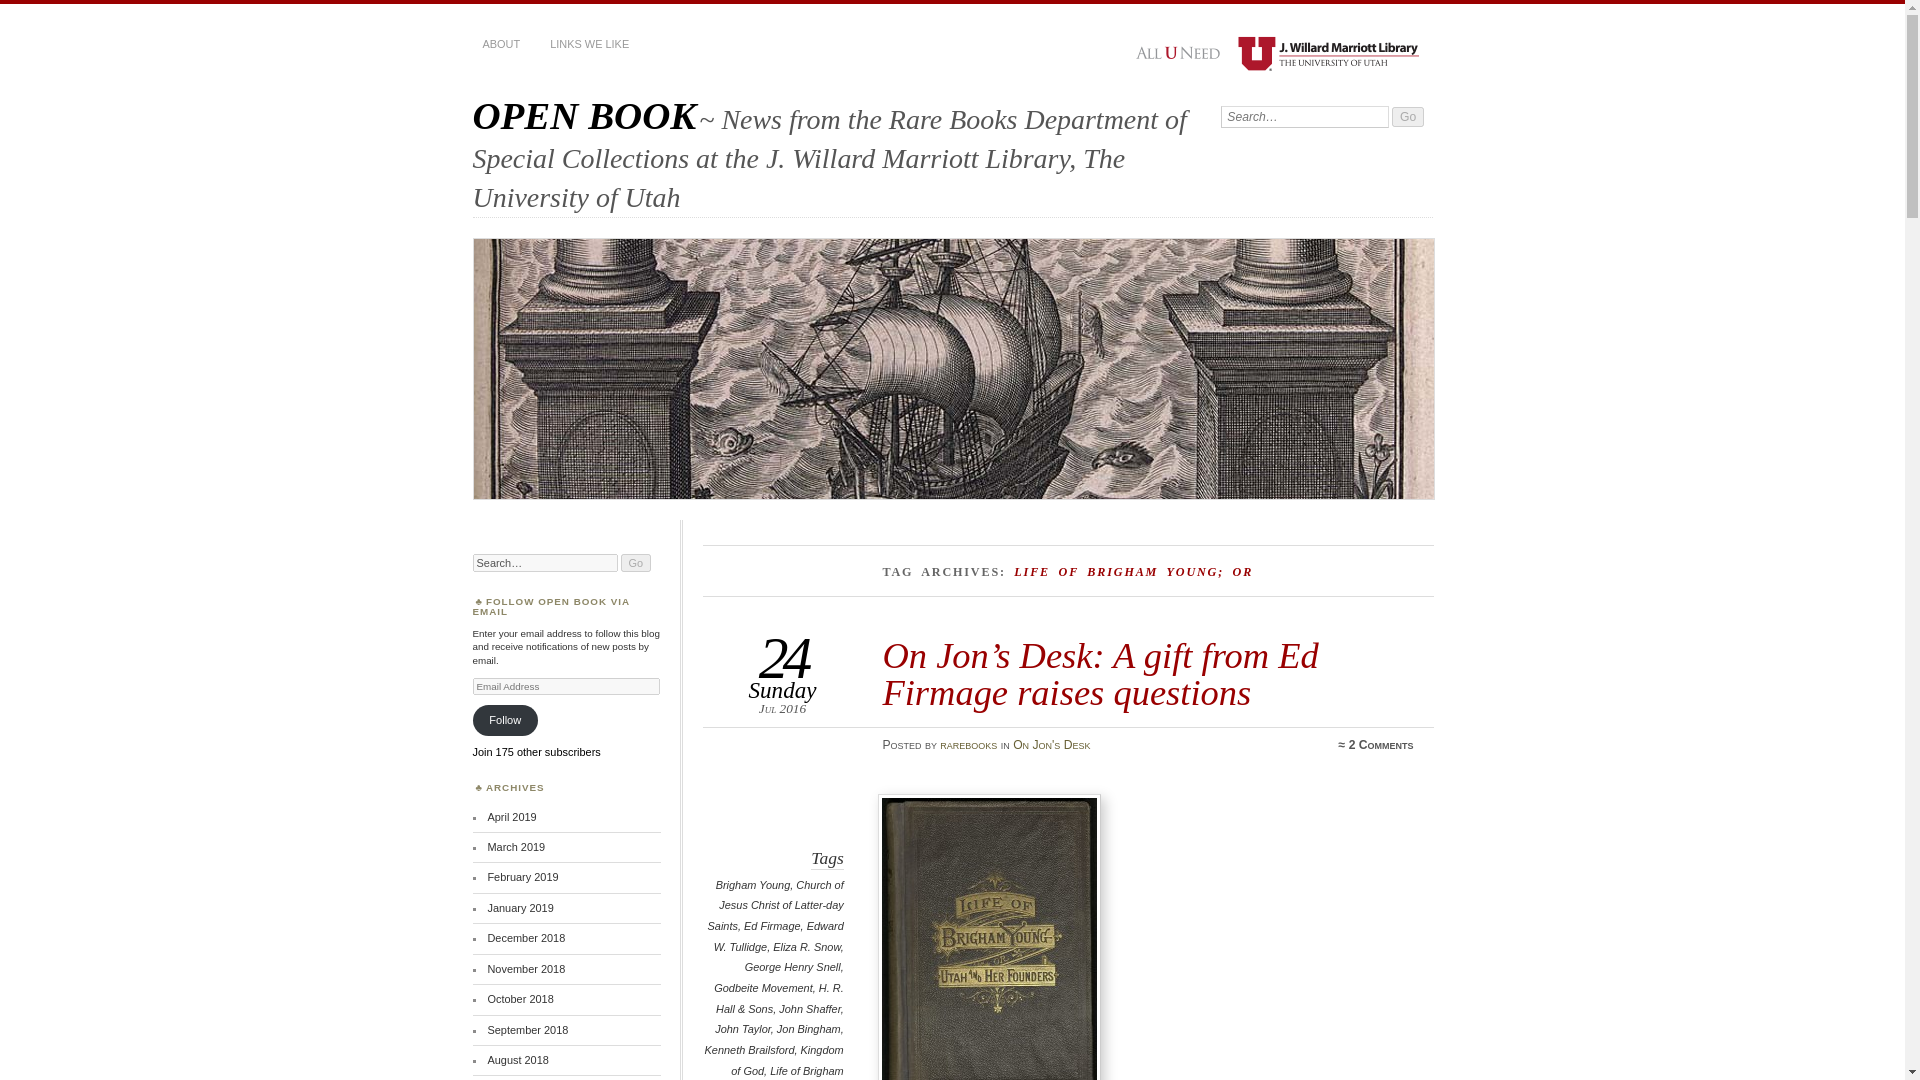 The width and height of the screenshot is (1920, 1080). I want to click on Jon Bingham, so click(808, 1028).